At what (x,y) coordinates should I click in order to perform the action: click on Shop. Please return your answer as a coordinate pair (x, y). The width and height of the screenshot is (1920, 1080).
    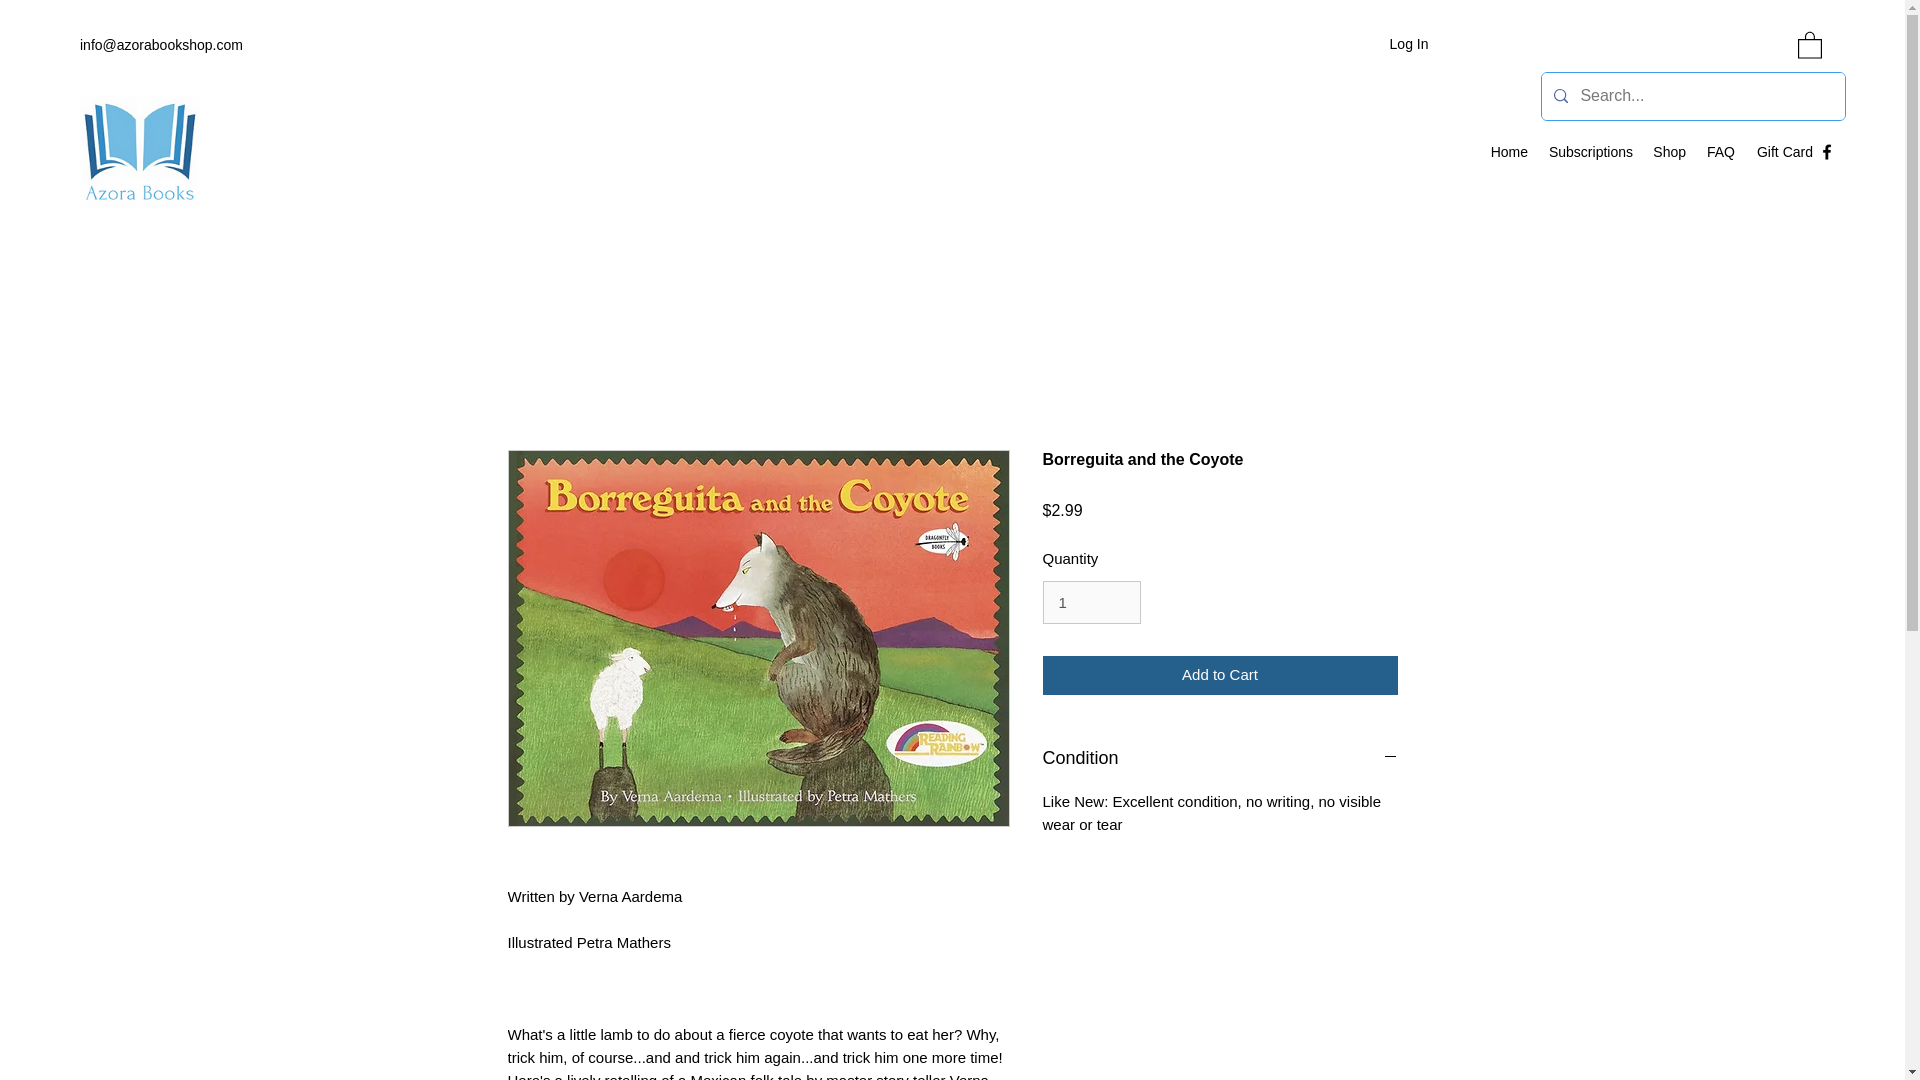
    Looking at the image, I should click on (1669, 152).